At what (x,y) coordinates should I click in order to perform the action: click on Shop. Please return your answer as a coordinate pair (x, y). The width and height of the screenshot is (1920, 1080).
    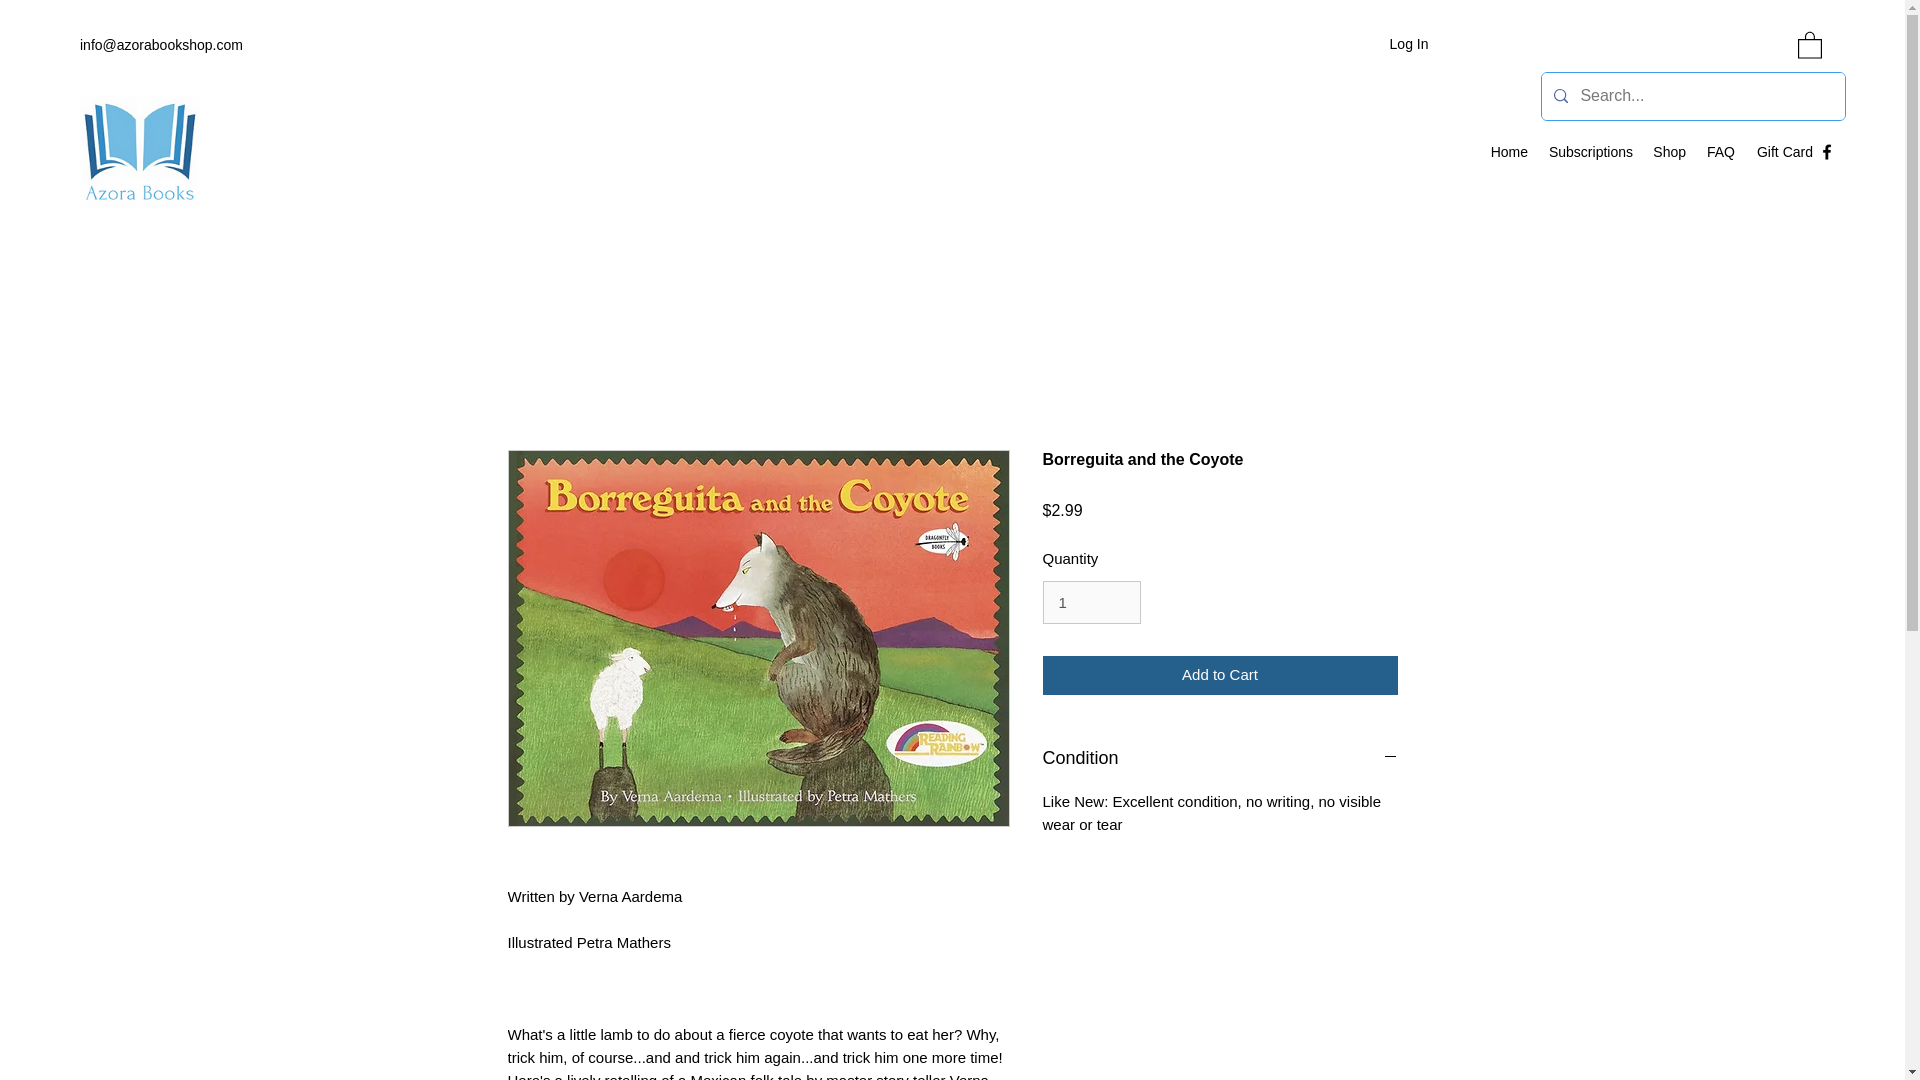
    Looking at the image, I should click on (1669, 152).